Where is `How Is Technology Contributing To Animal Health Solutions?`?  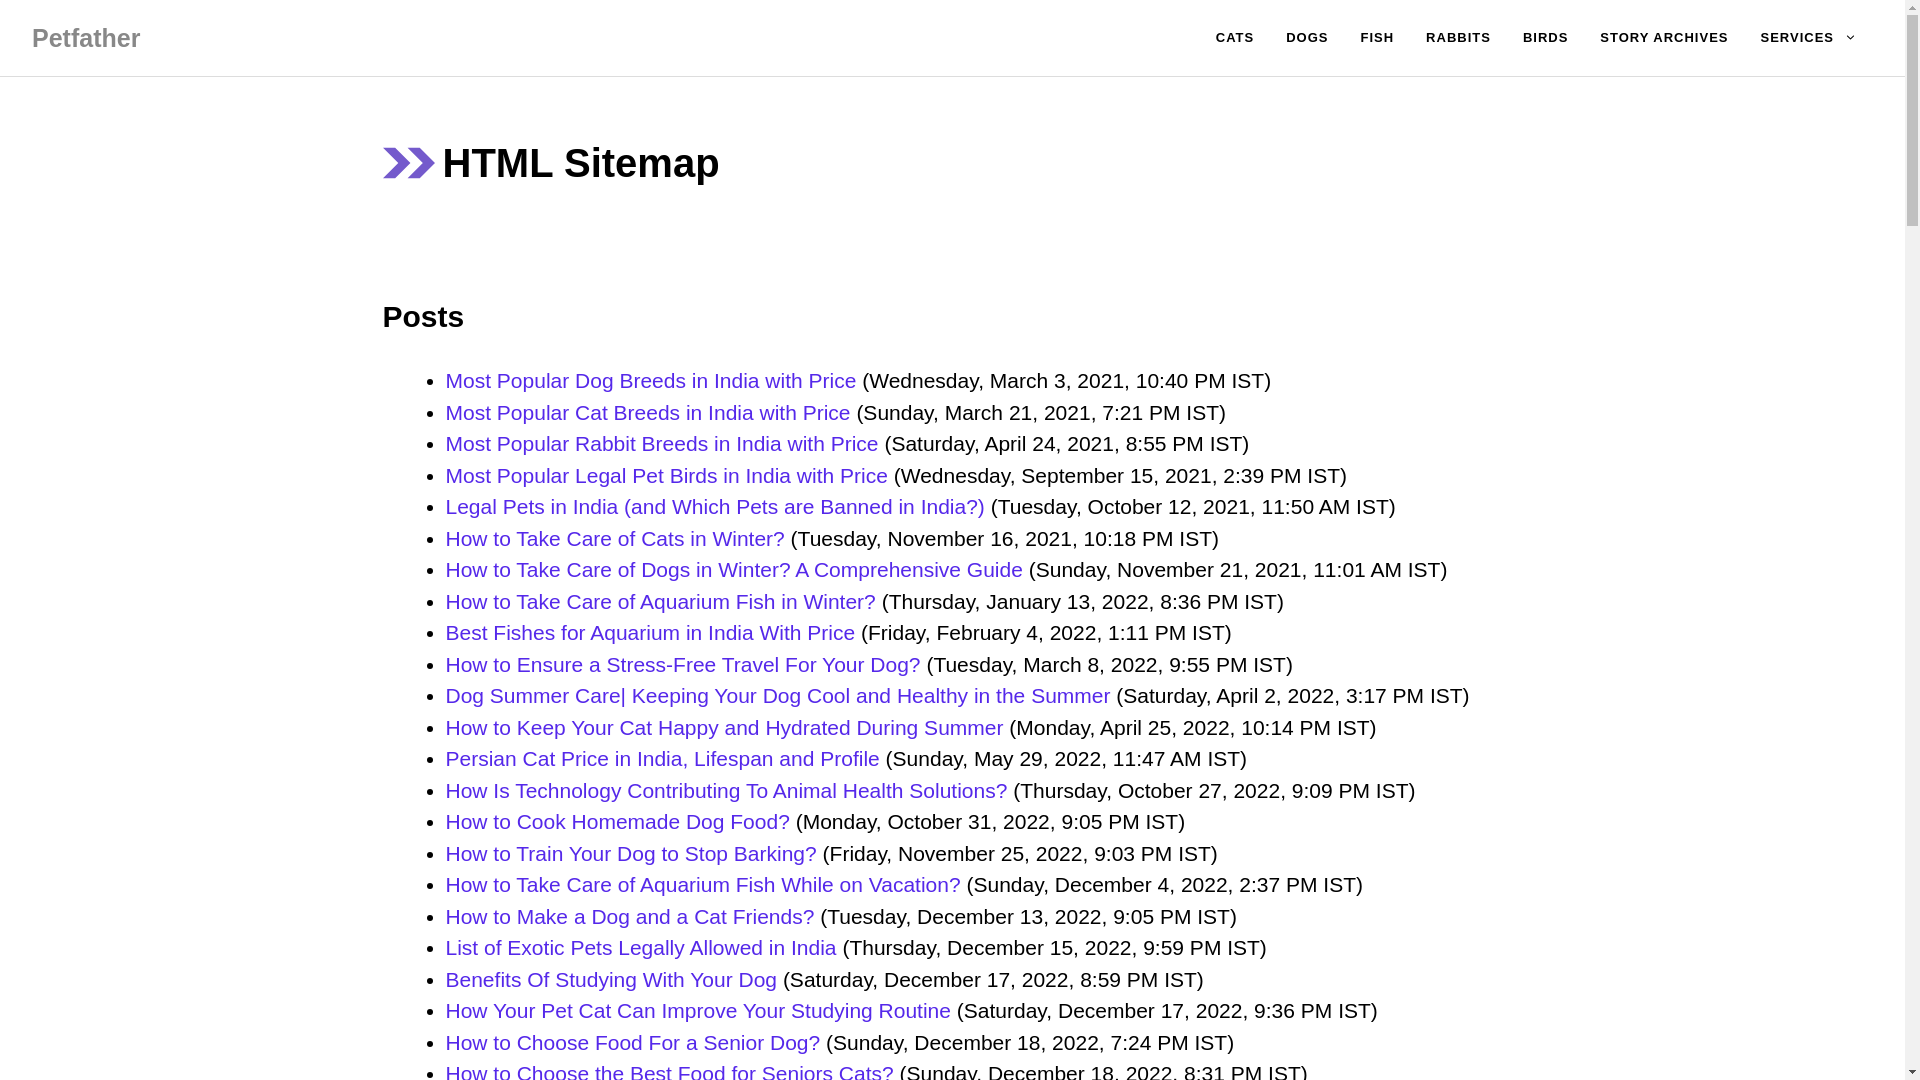
How Is Technology Contributing To Animal Health Solutions? is located at coordinates (726, 789).